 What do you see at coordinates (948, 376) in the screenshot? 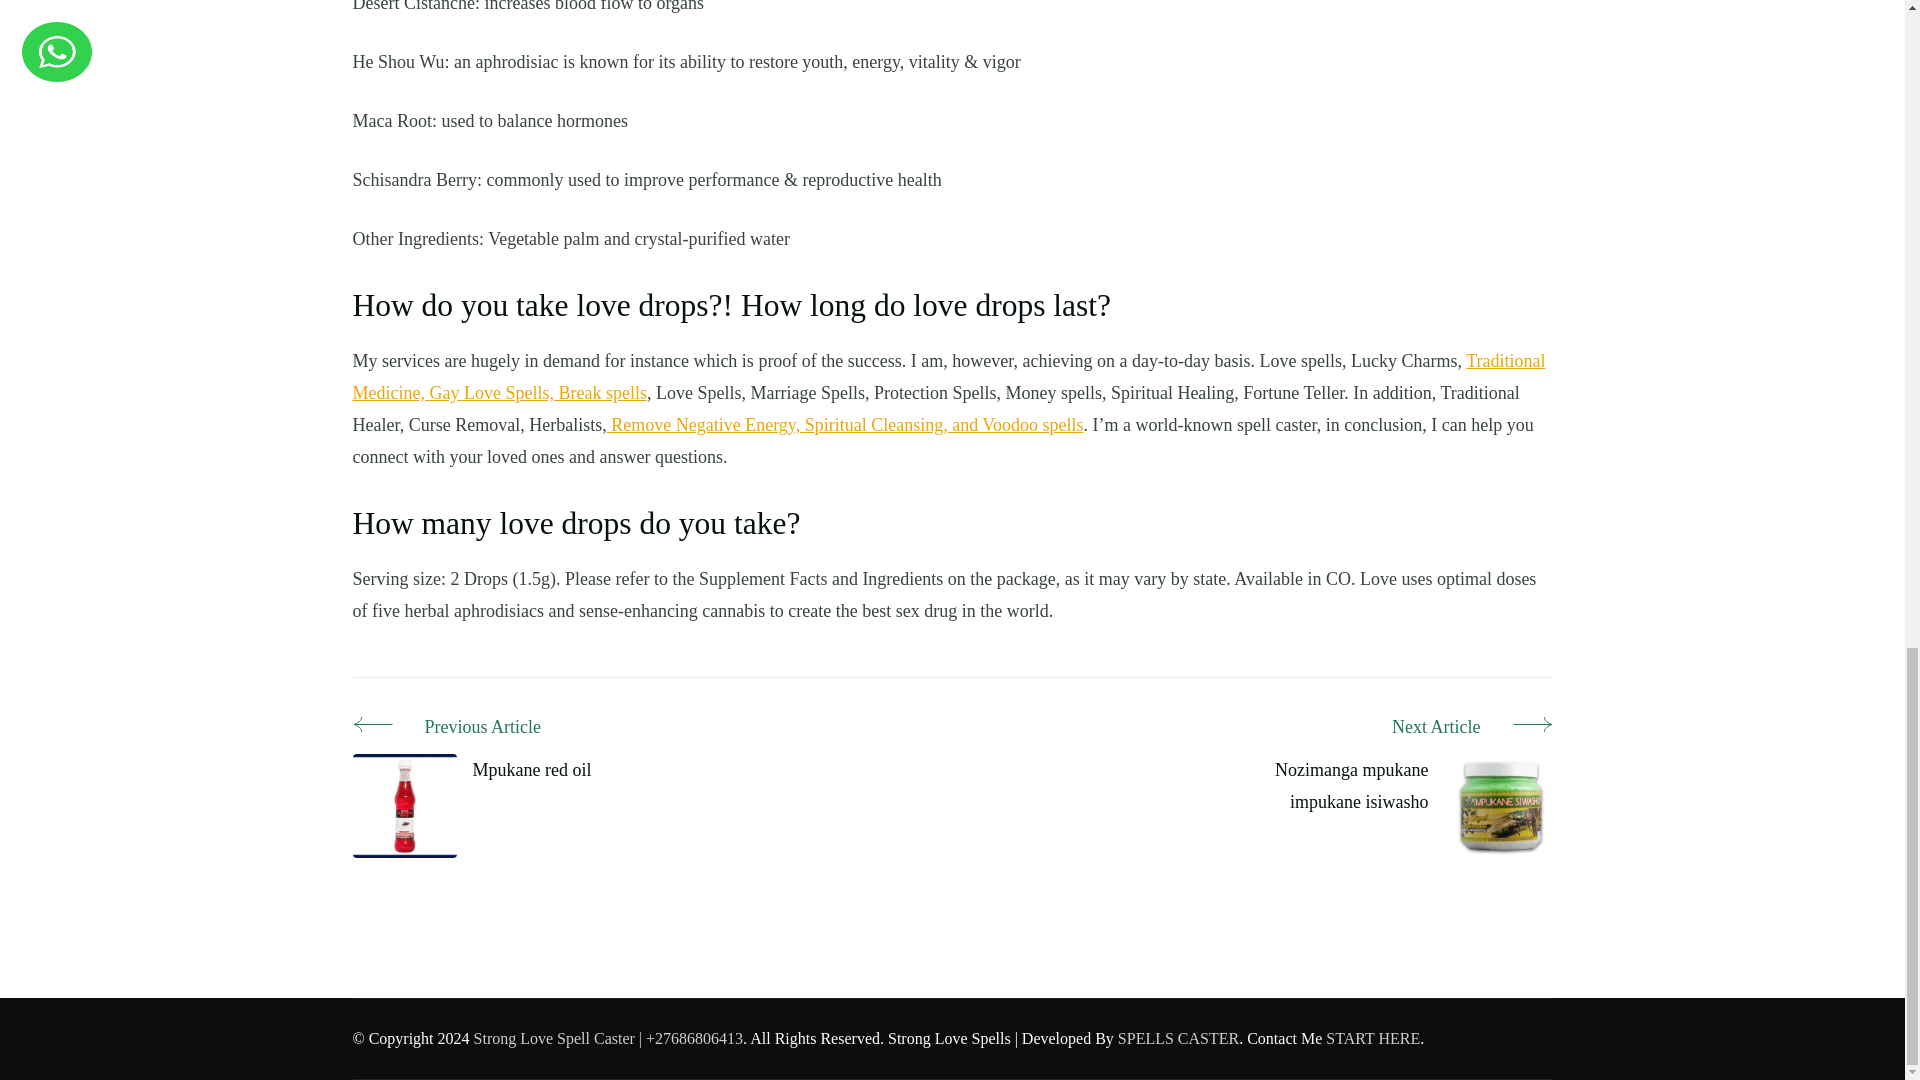
I see `Traditional Medicine, Gay Love Spells, Break spells` at bounding box center [948, 376].